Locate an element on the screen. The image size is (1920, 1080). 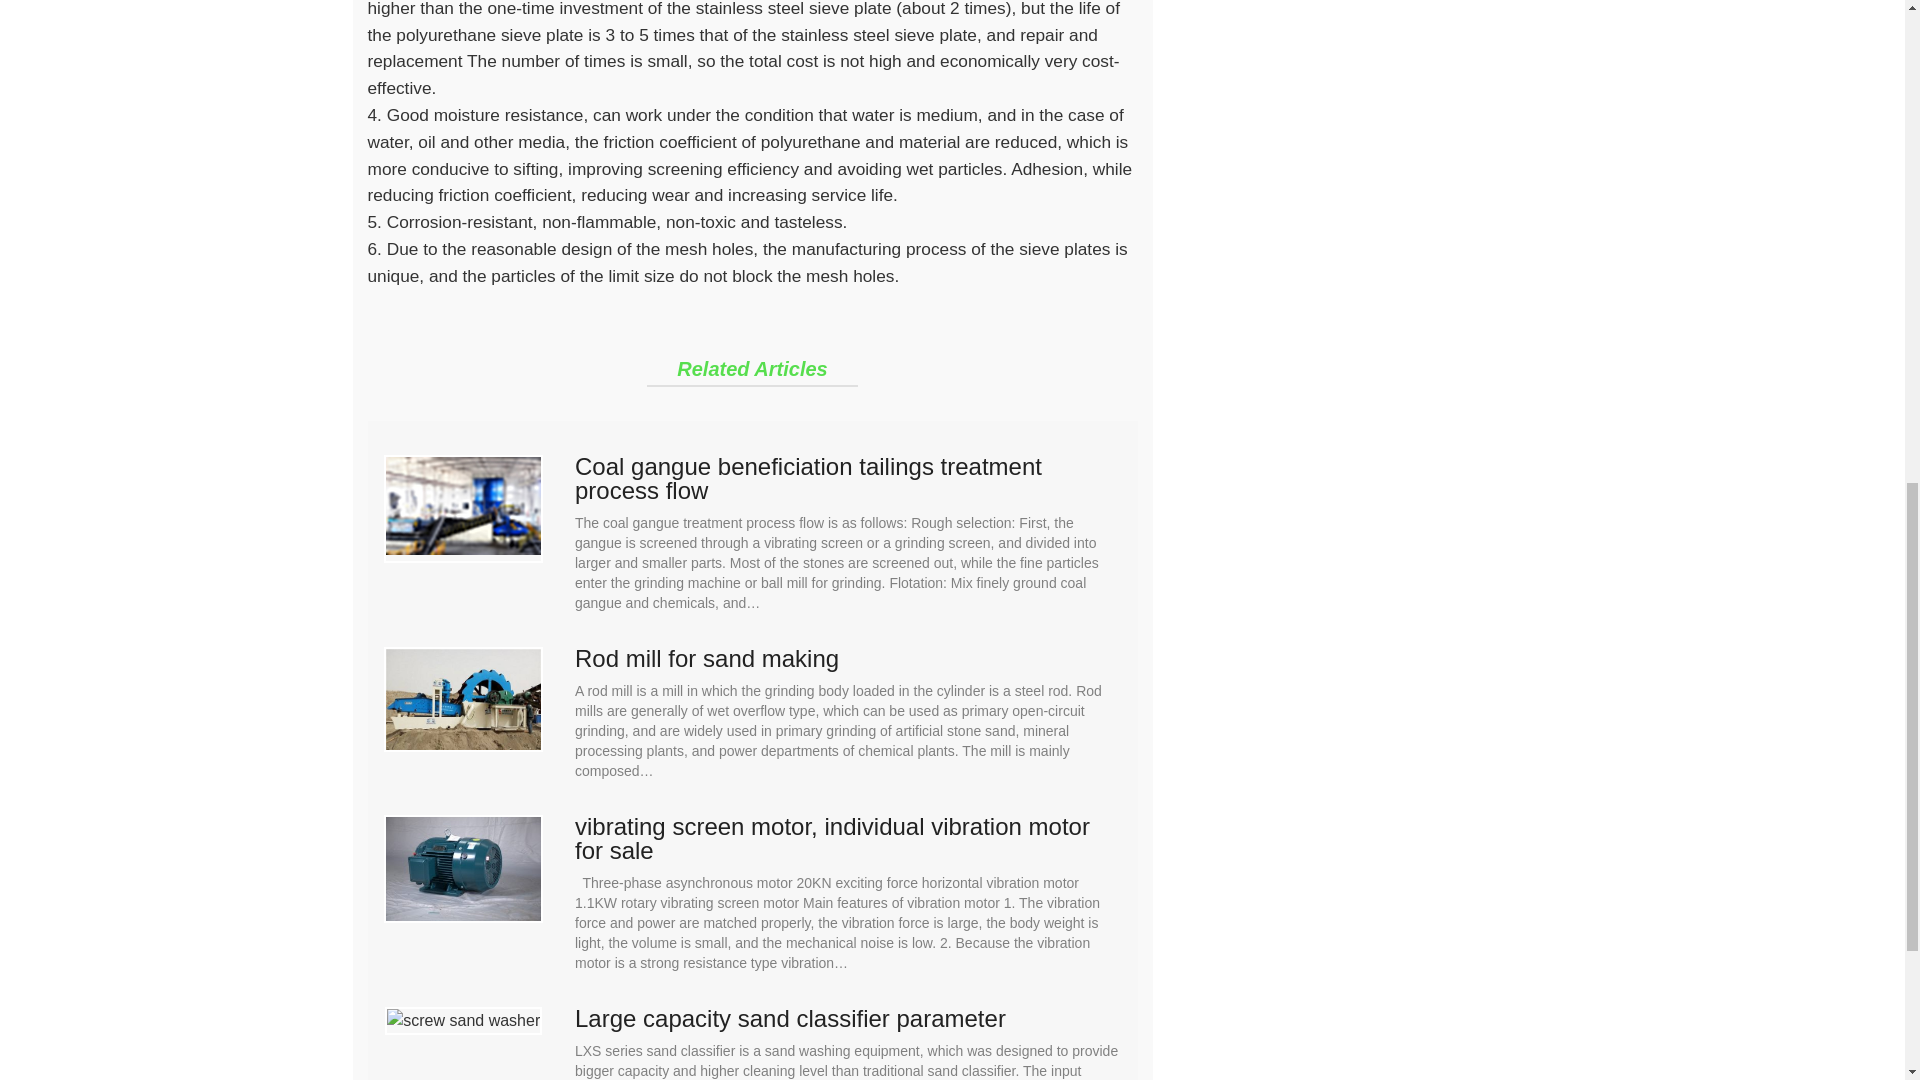
Coal gangue beneficiation tailings treatment process flow is located at coordinates (848, 478).